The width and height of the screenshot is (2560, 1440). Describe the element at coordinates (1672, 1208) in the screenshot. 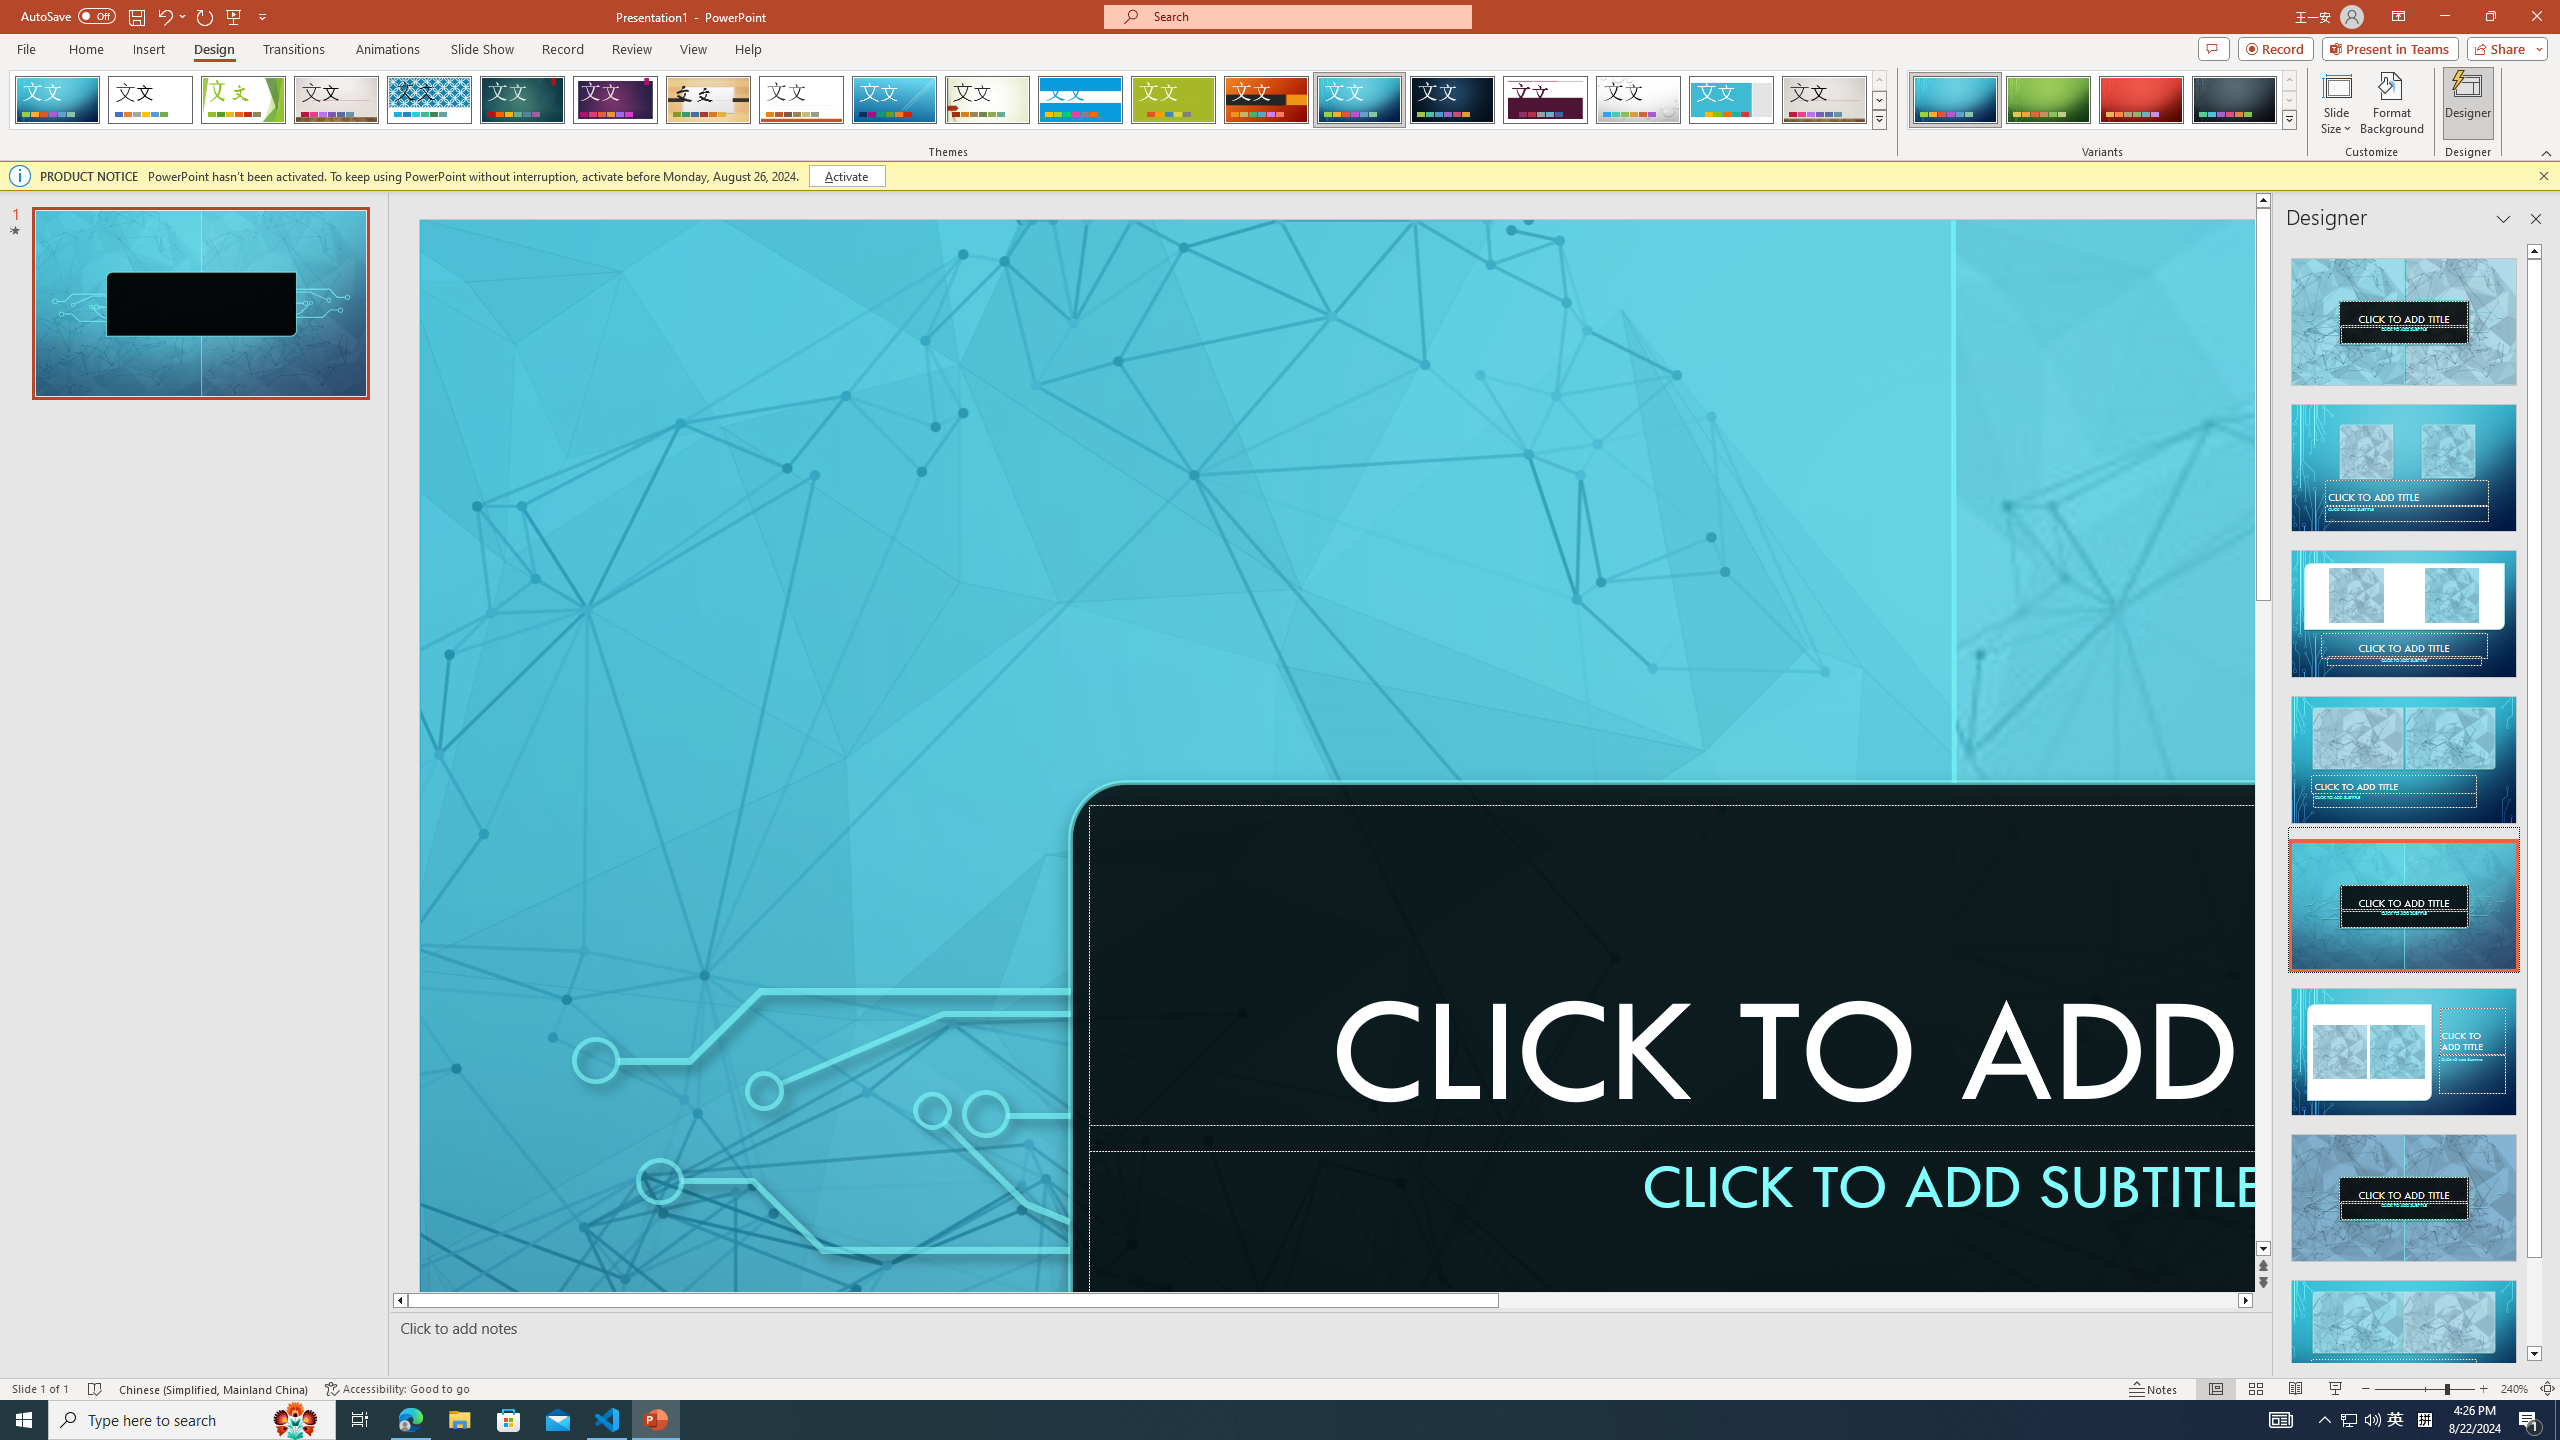

I see `Subtitle TextBox` at that location.